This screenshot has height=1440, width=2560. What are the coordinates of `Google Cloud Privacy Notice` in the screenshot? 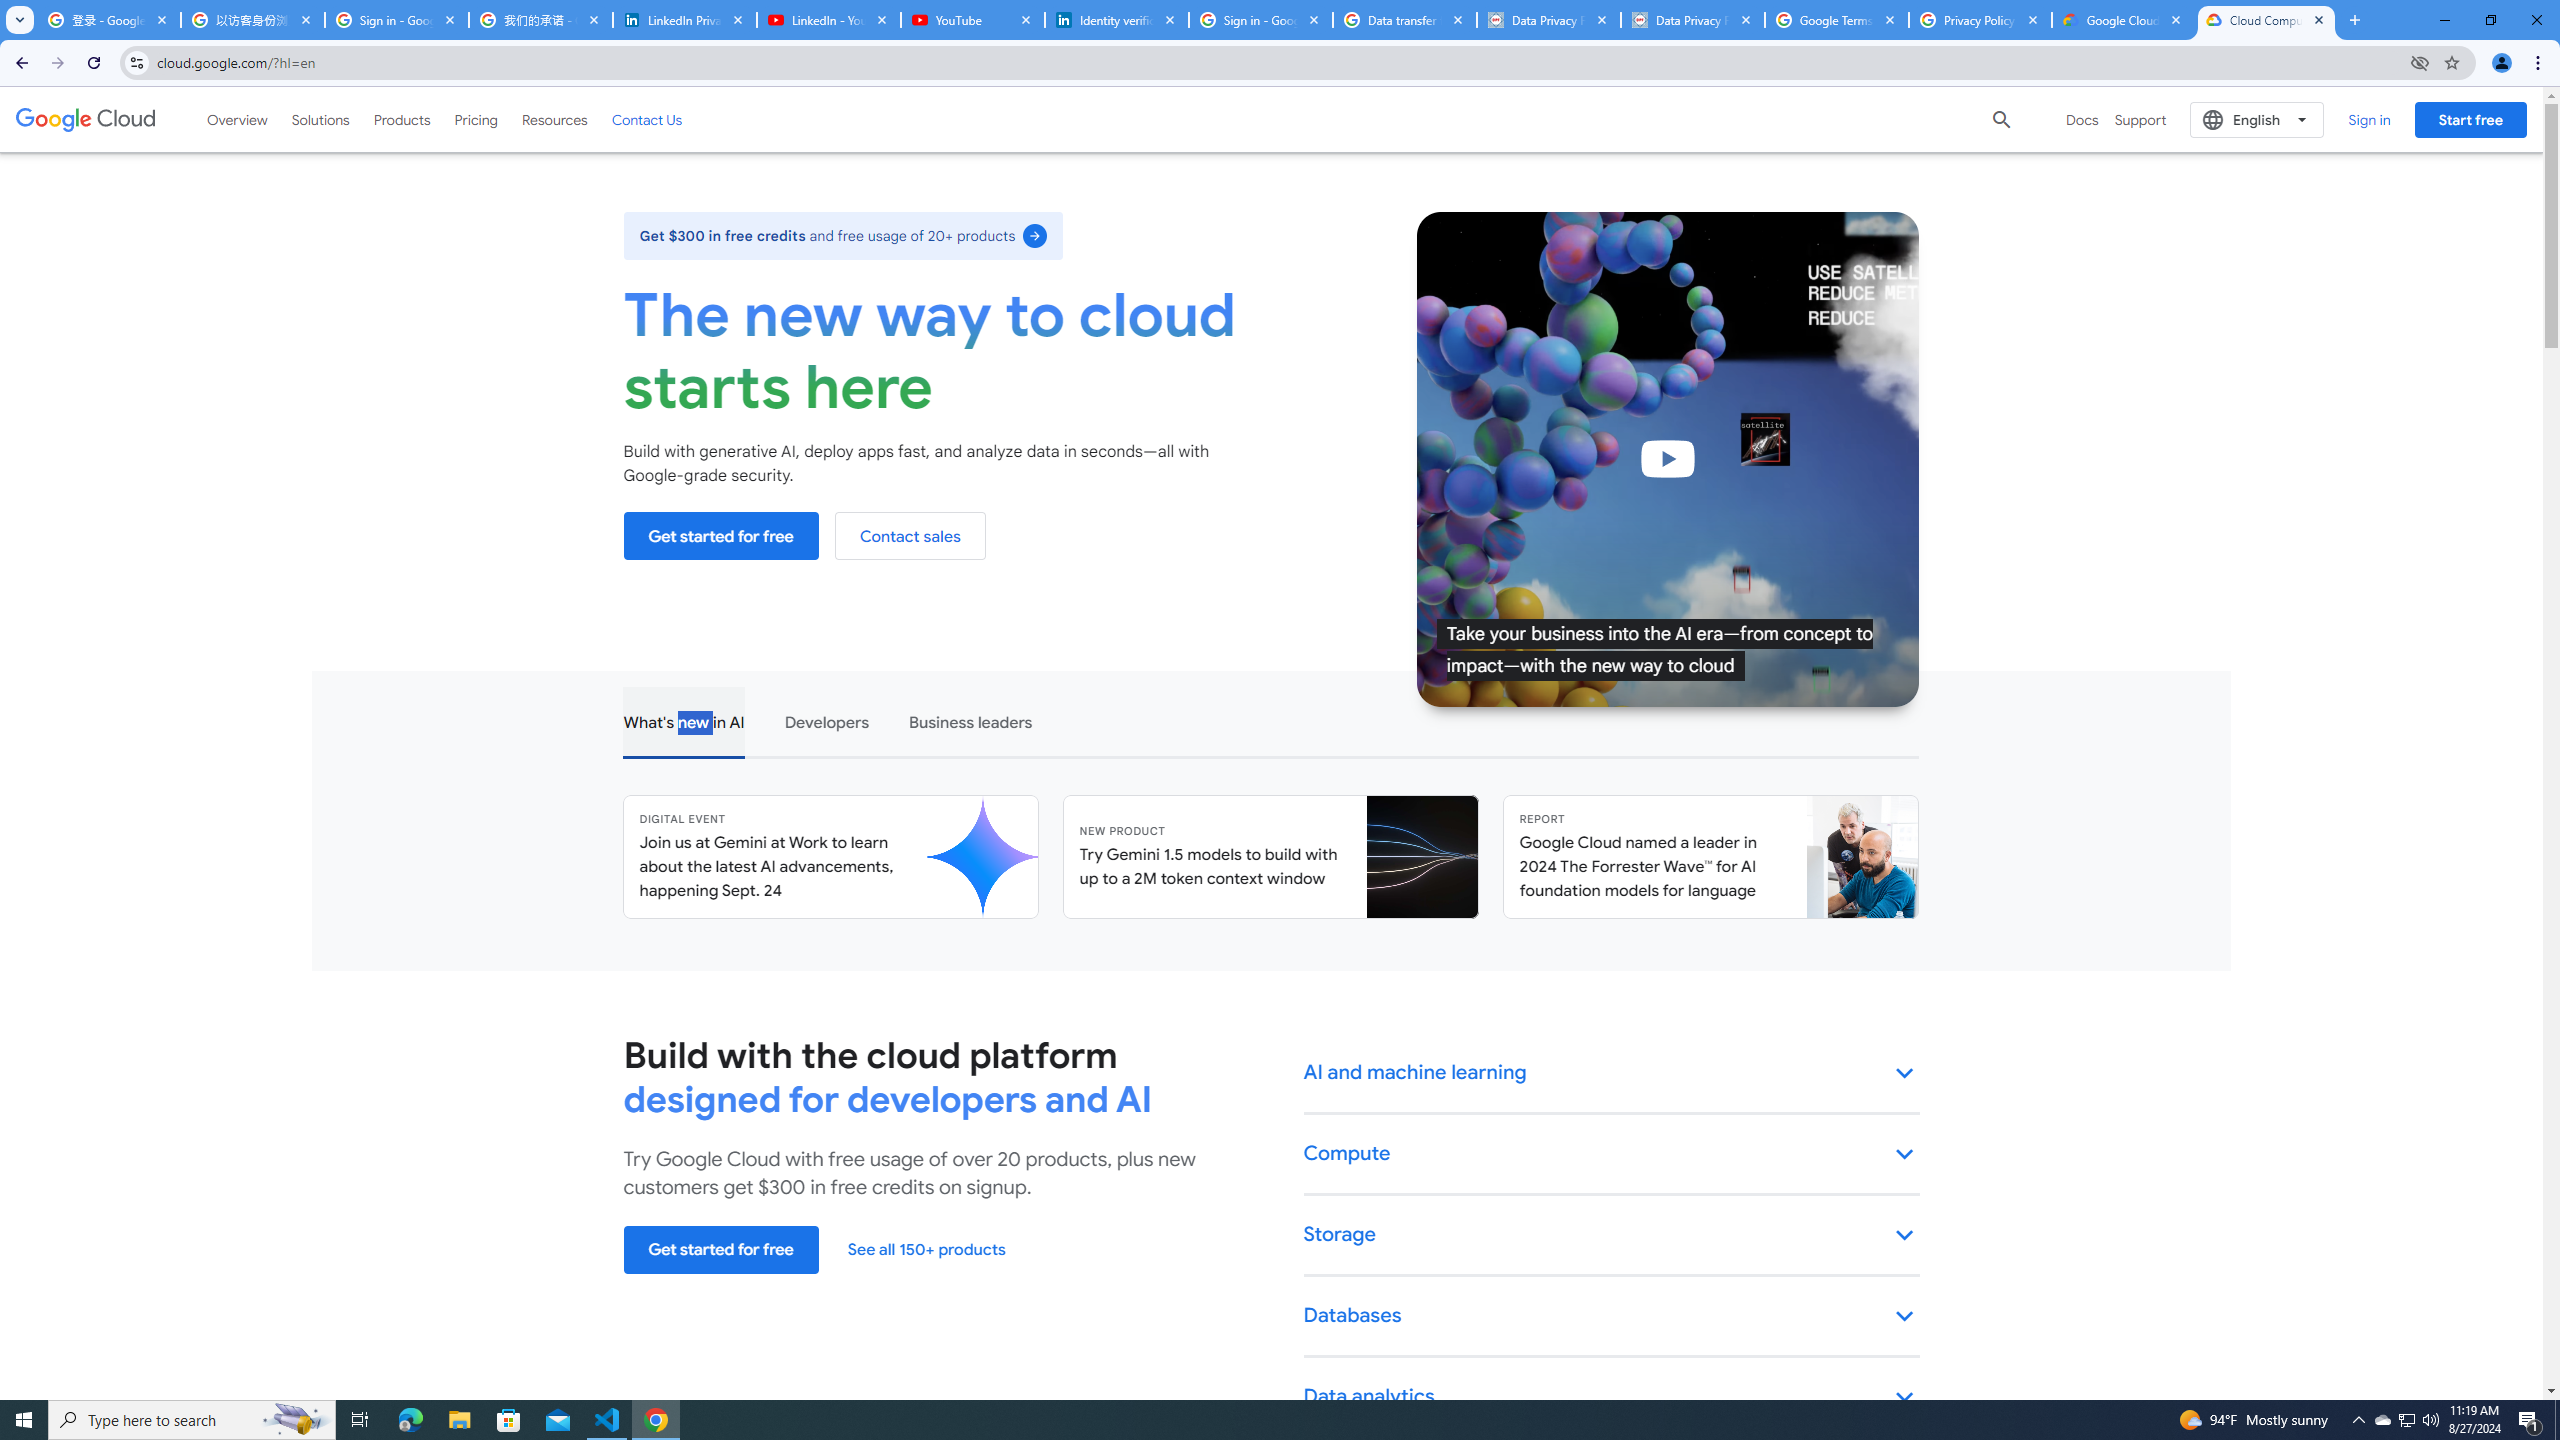 It's located at (2123, 20).